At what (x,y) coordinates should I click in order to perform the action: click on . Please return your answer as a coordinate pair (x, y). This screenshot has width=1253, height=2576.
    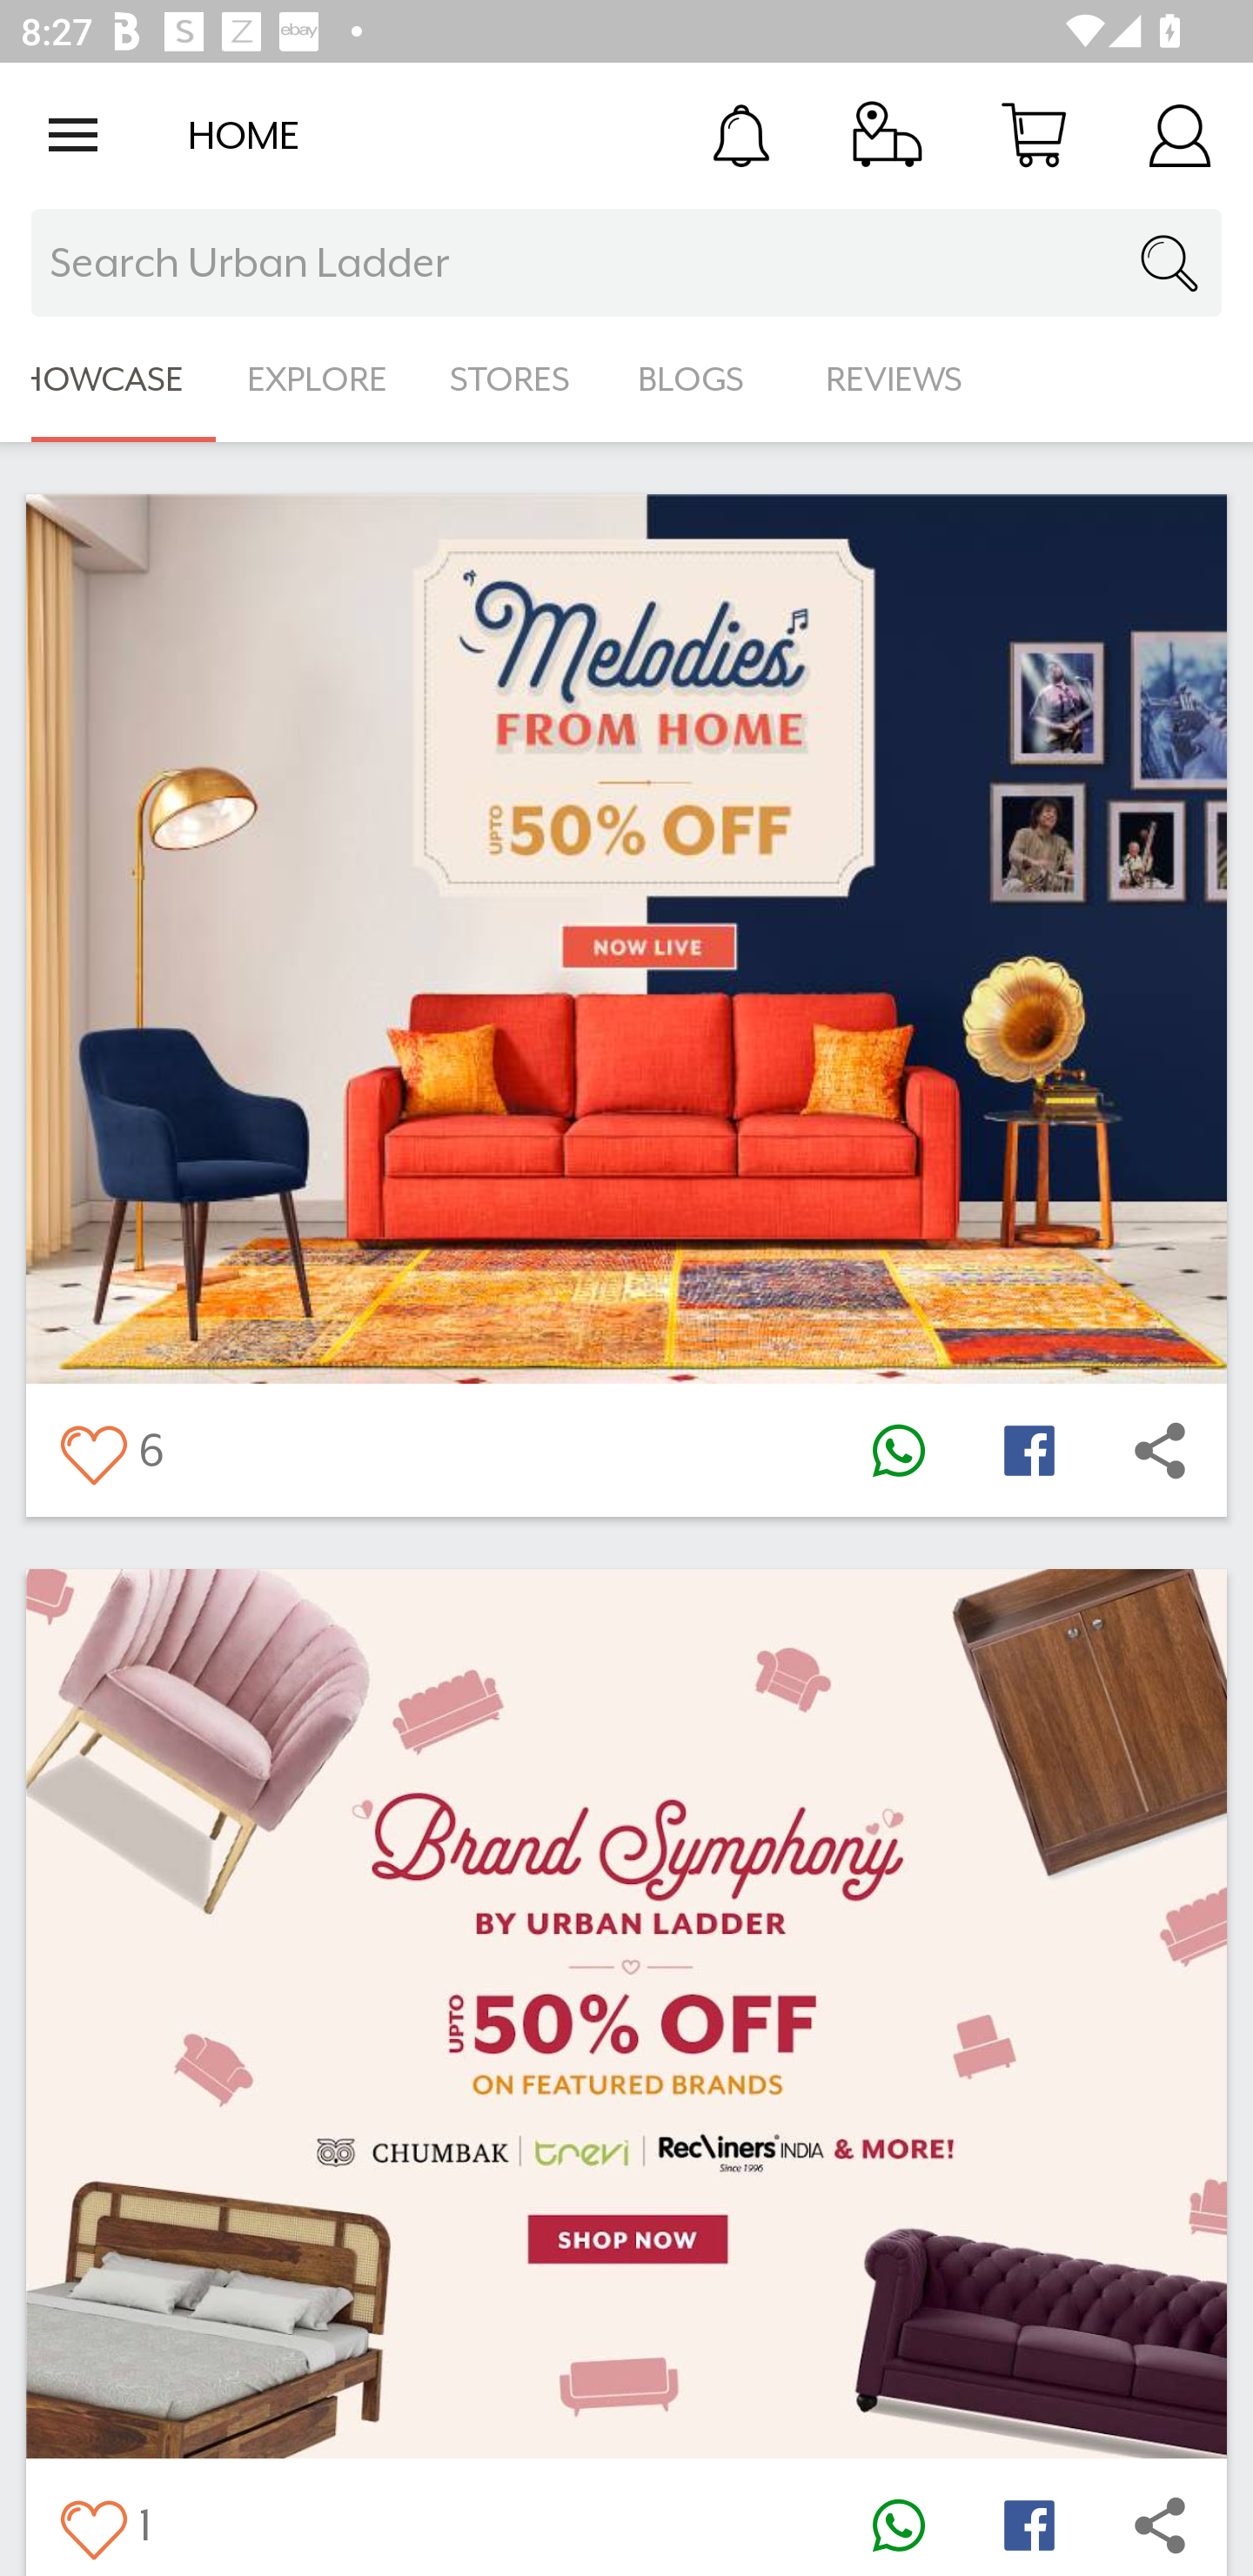
    Looking at the image, I should click on (1160, 1450).